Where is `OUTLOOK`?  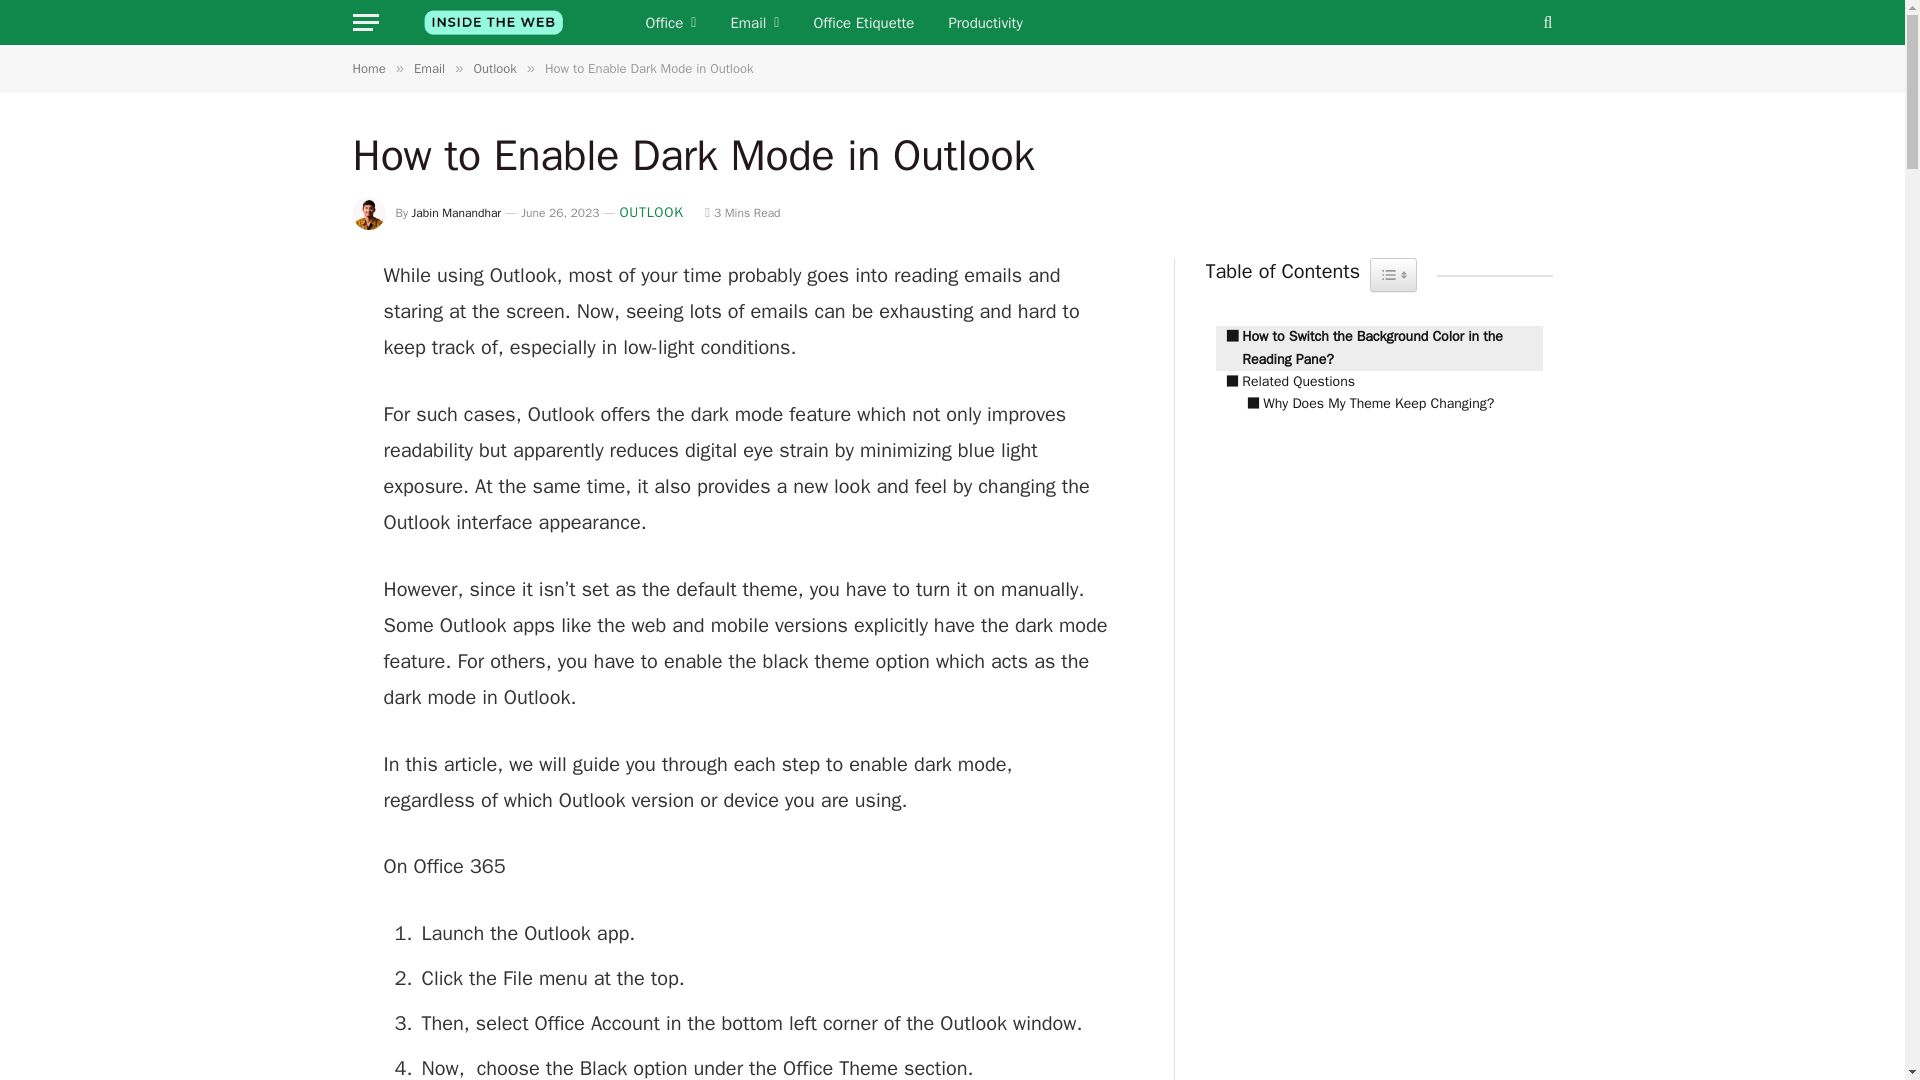
OUTLOOK is located at coordinates (650, 212).